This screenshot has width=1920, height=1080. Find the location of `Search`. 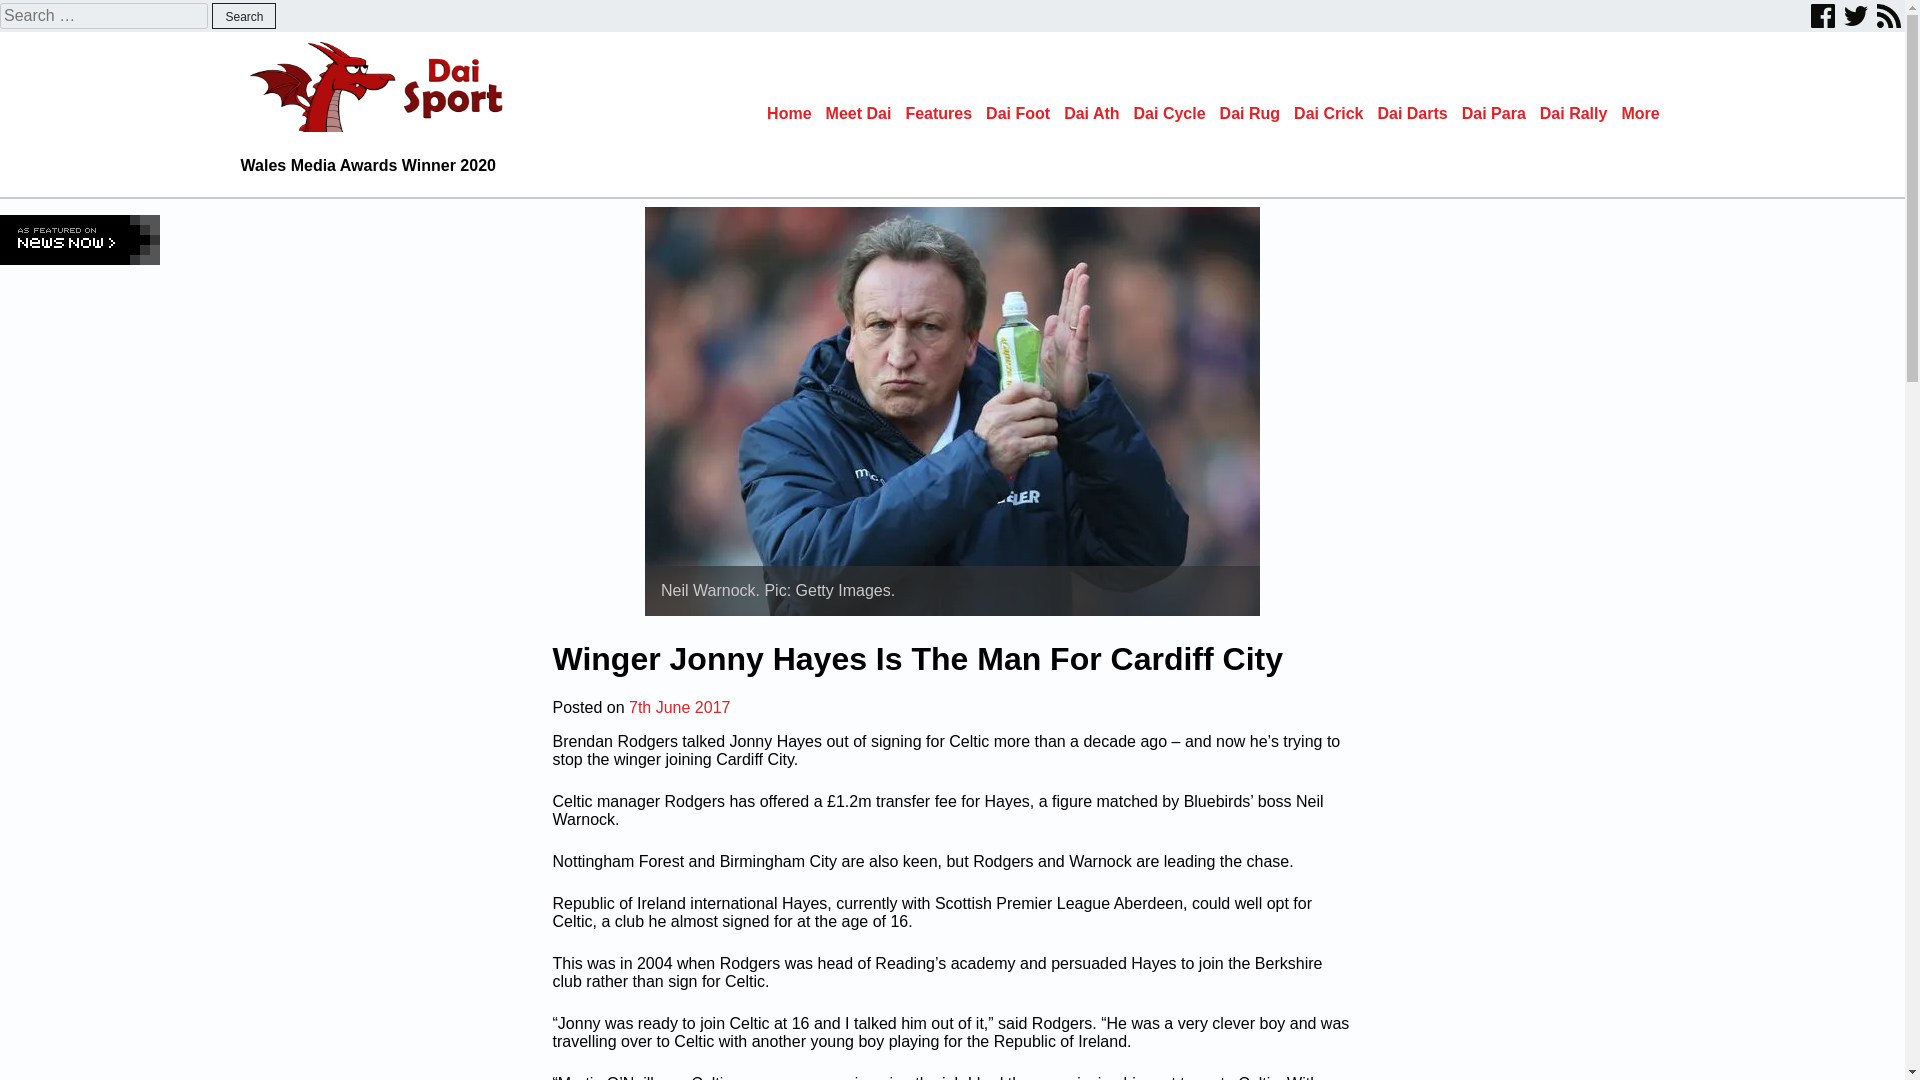

Search is located at coordinates (244, 16).